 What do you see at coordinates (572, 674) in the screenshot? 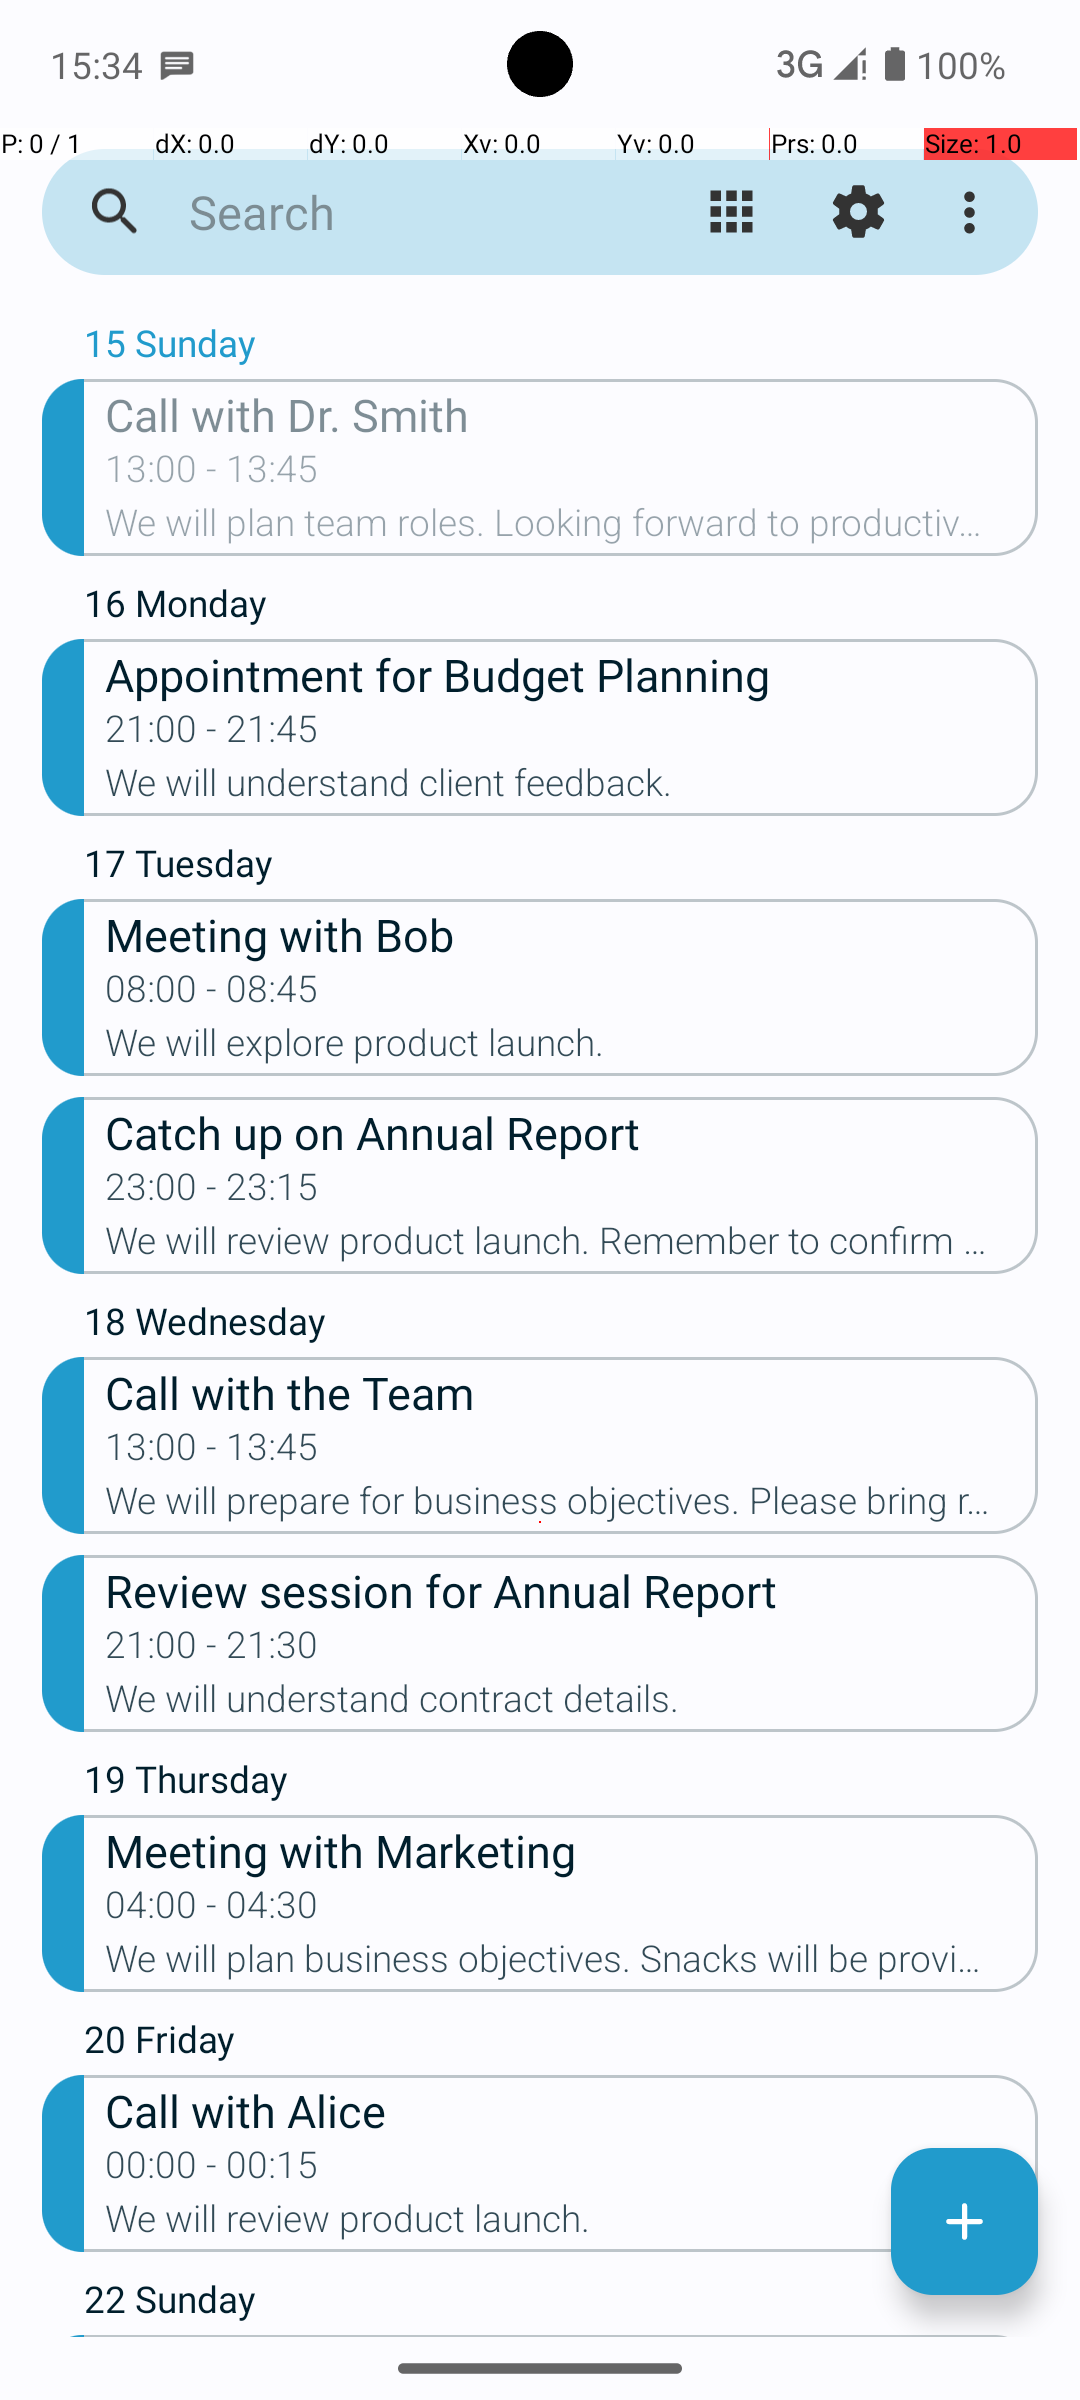
I see `Appointment for Budget Planning` at bounding box center [572, 674].